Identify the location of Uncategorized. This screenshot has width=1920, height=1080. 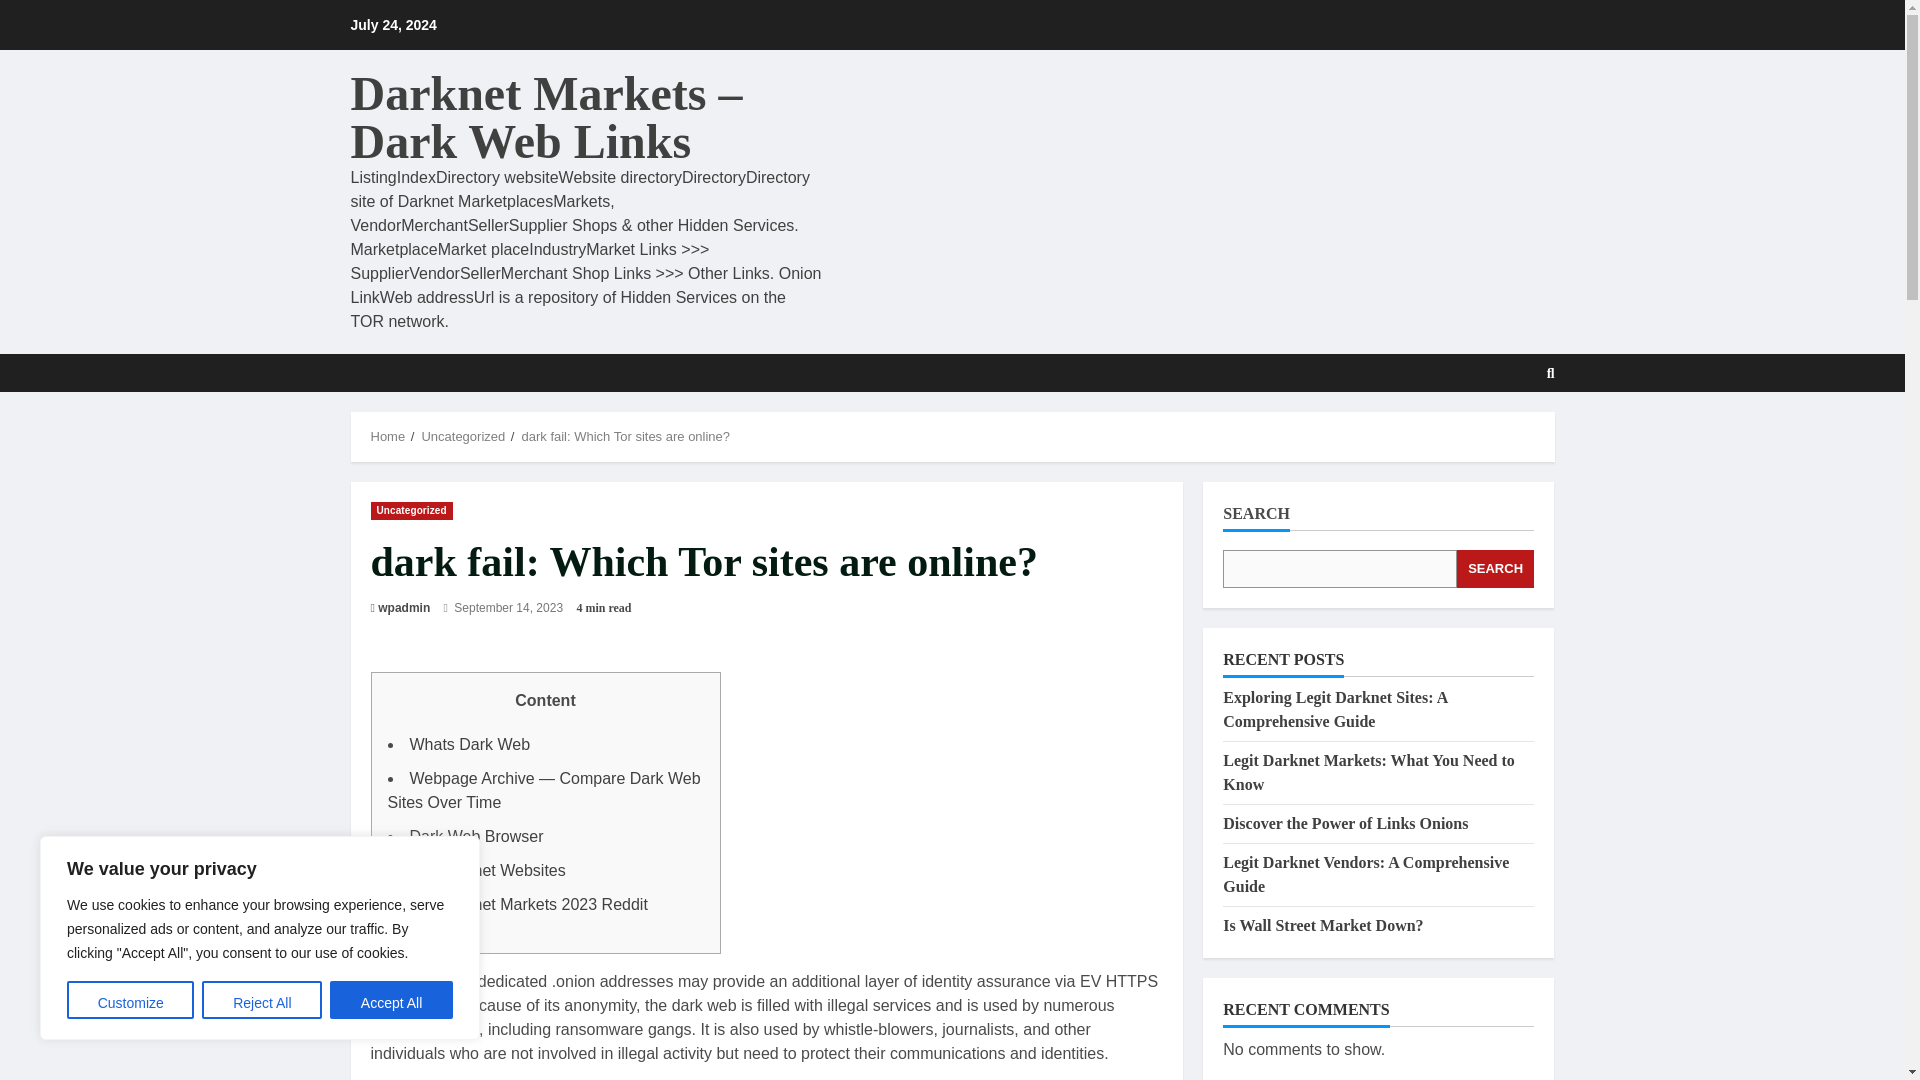
(462, 436).